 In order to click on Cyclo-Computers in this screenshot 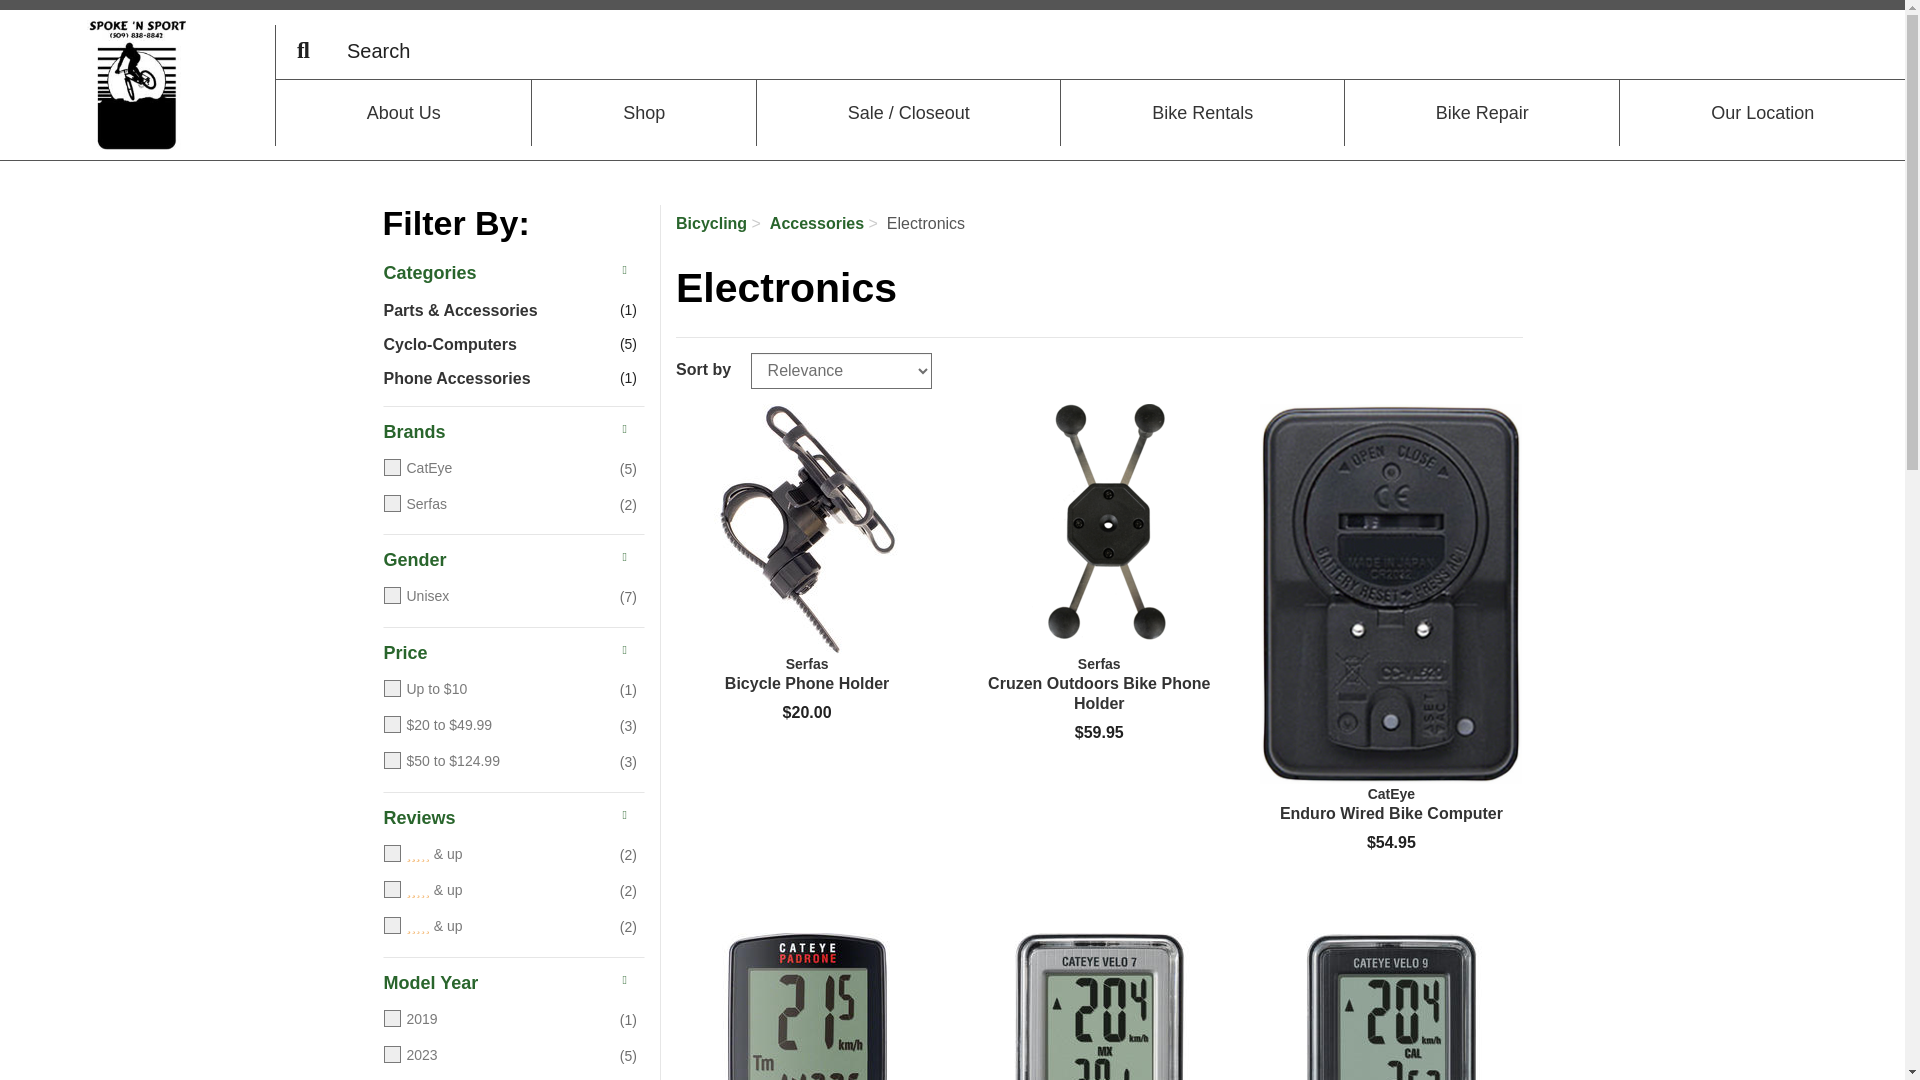, I will do `click(494, 345)`.